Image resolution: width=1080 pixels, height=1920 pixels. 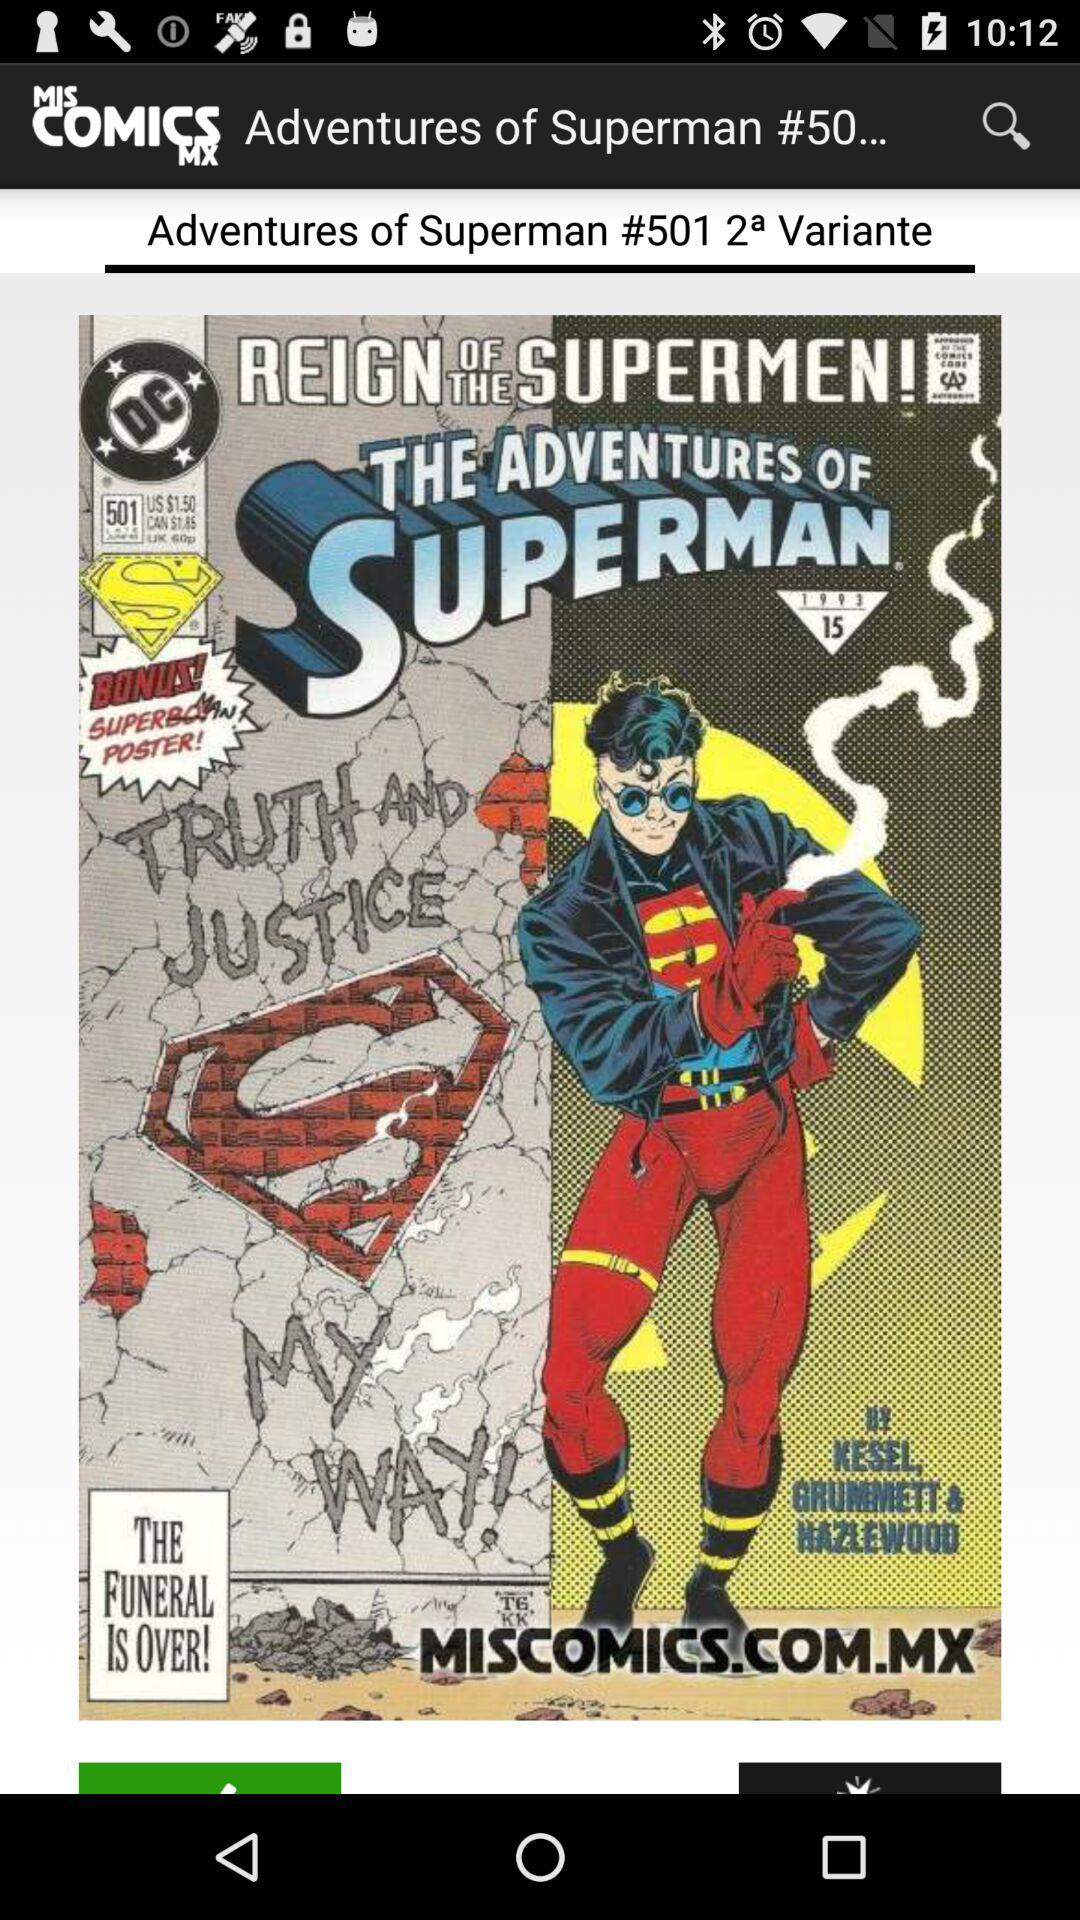 I want to click on turn on icon next to adventures of superman app, so click(x=1006, y=126).